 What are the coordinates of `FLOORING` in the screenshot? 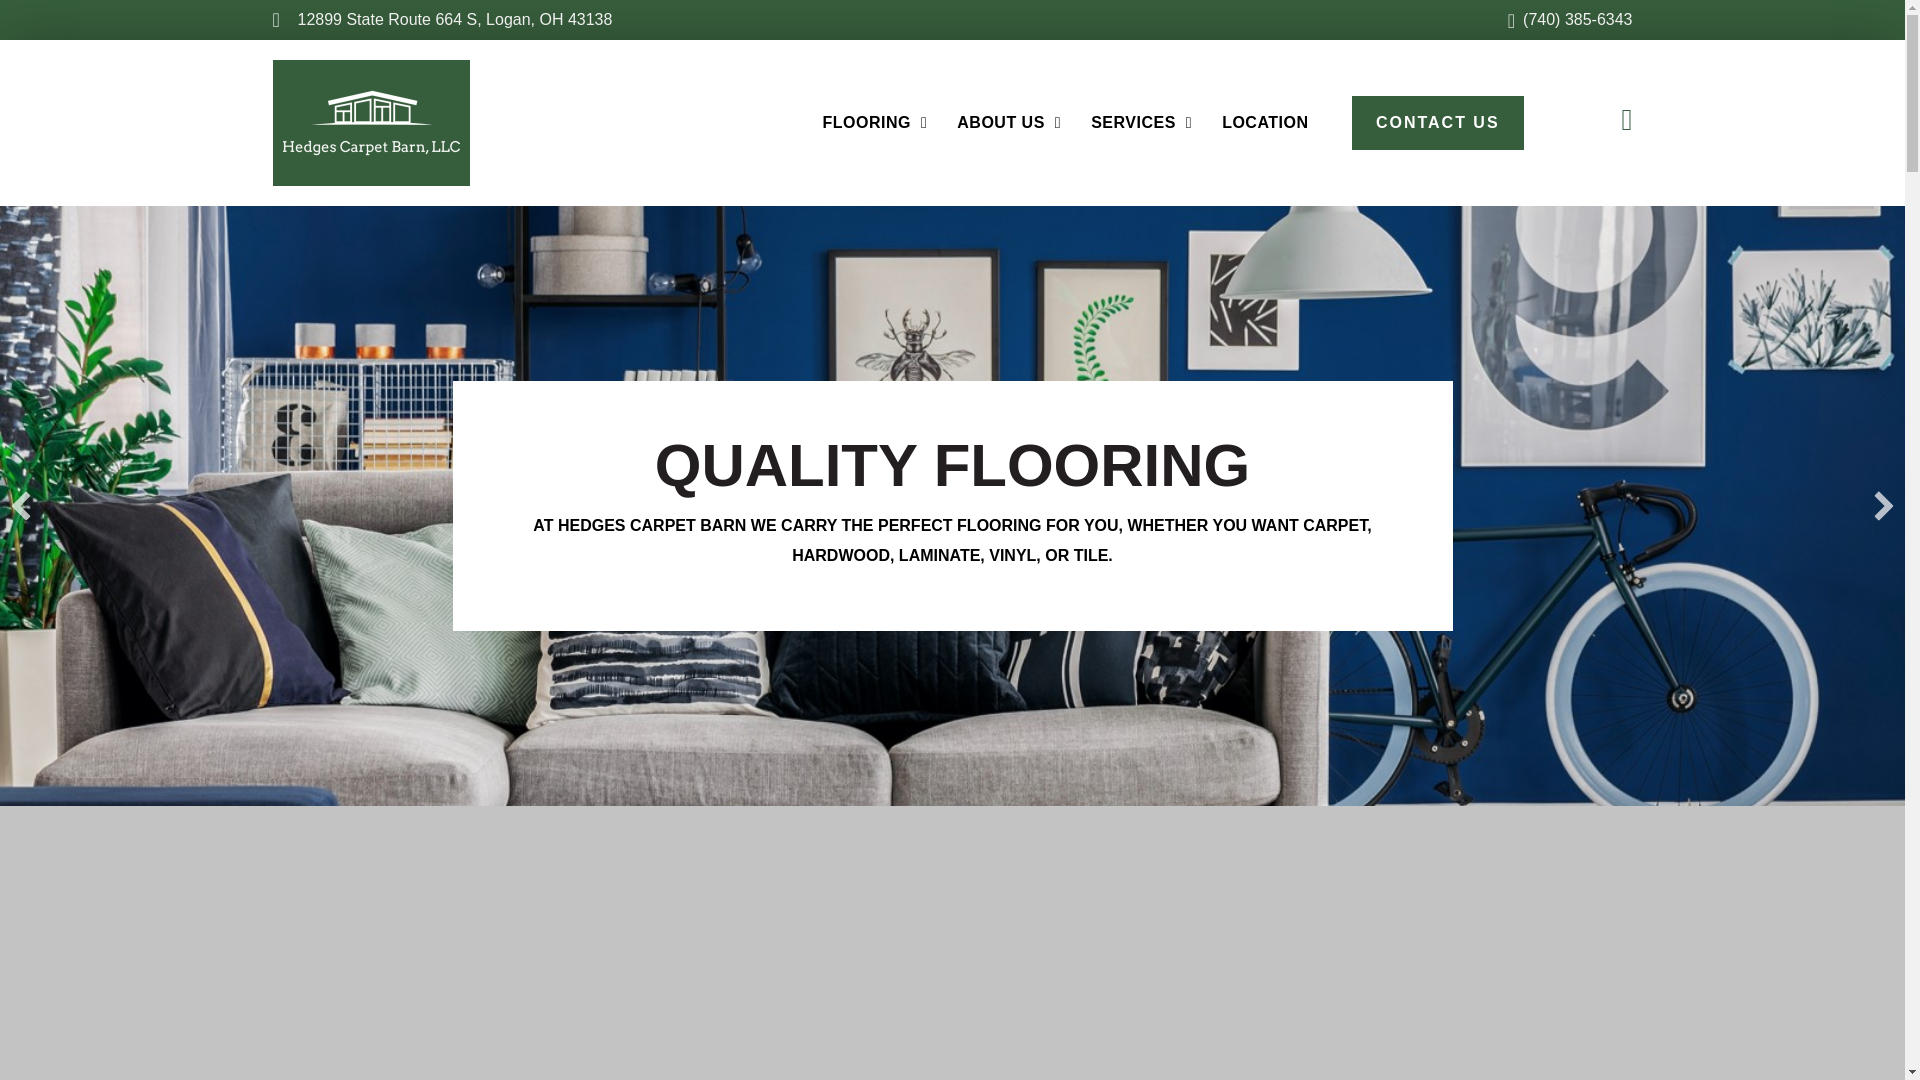 It's located at (874, 122).